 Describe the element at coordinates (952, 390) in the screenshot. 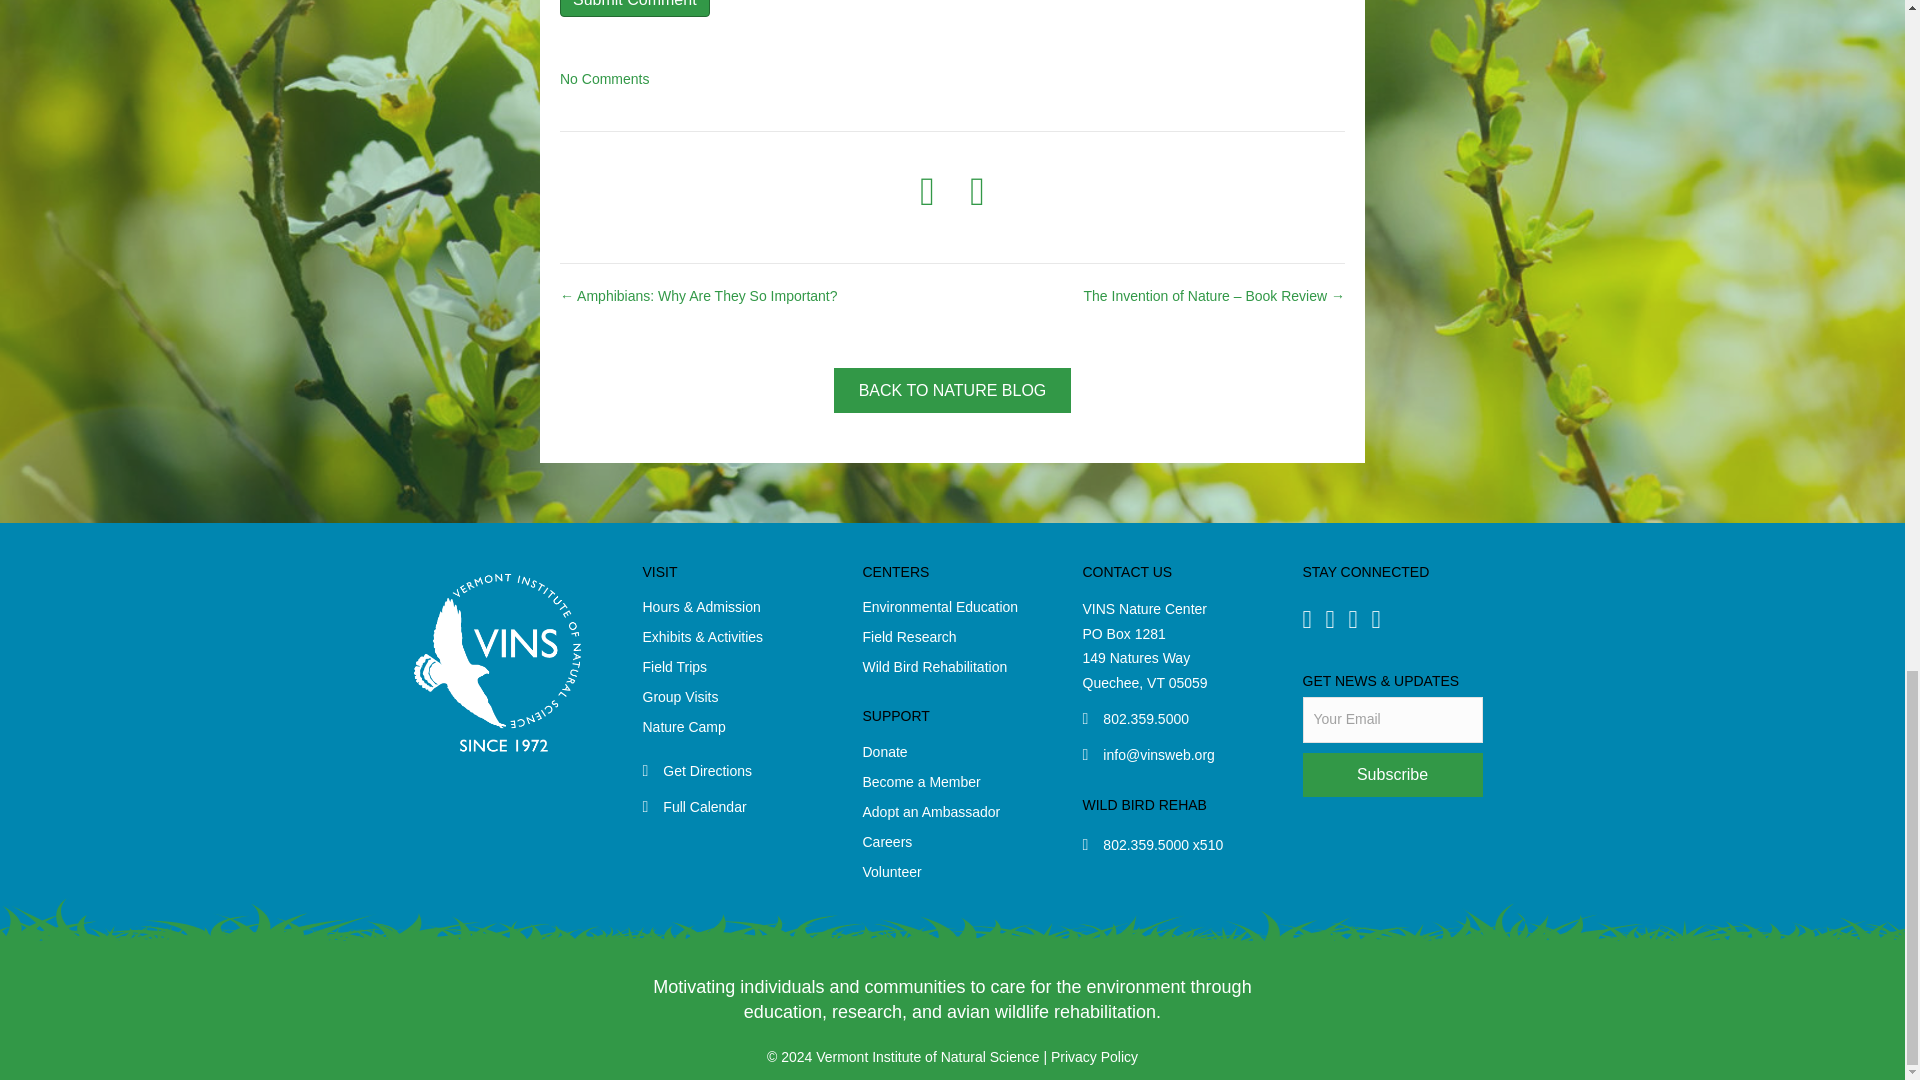

I see `Click Here` at that location.